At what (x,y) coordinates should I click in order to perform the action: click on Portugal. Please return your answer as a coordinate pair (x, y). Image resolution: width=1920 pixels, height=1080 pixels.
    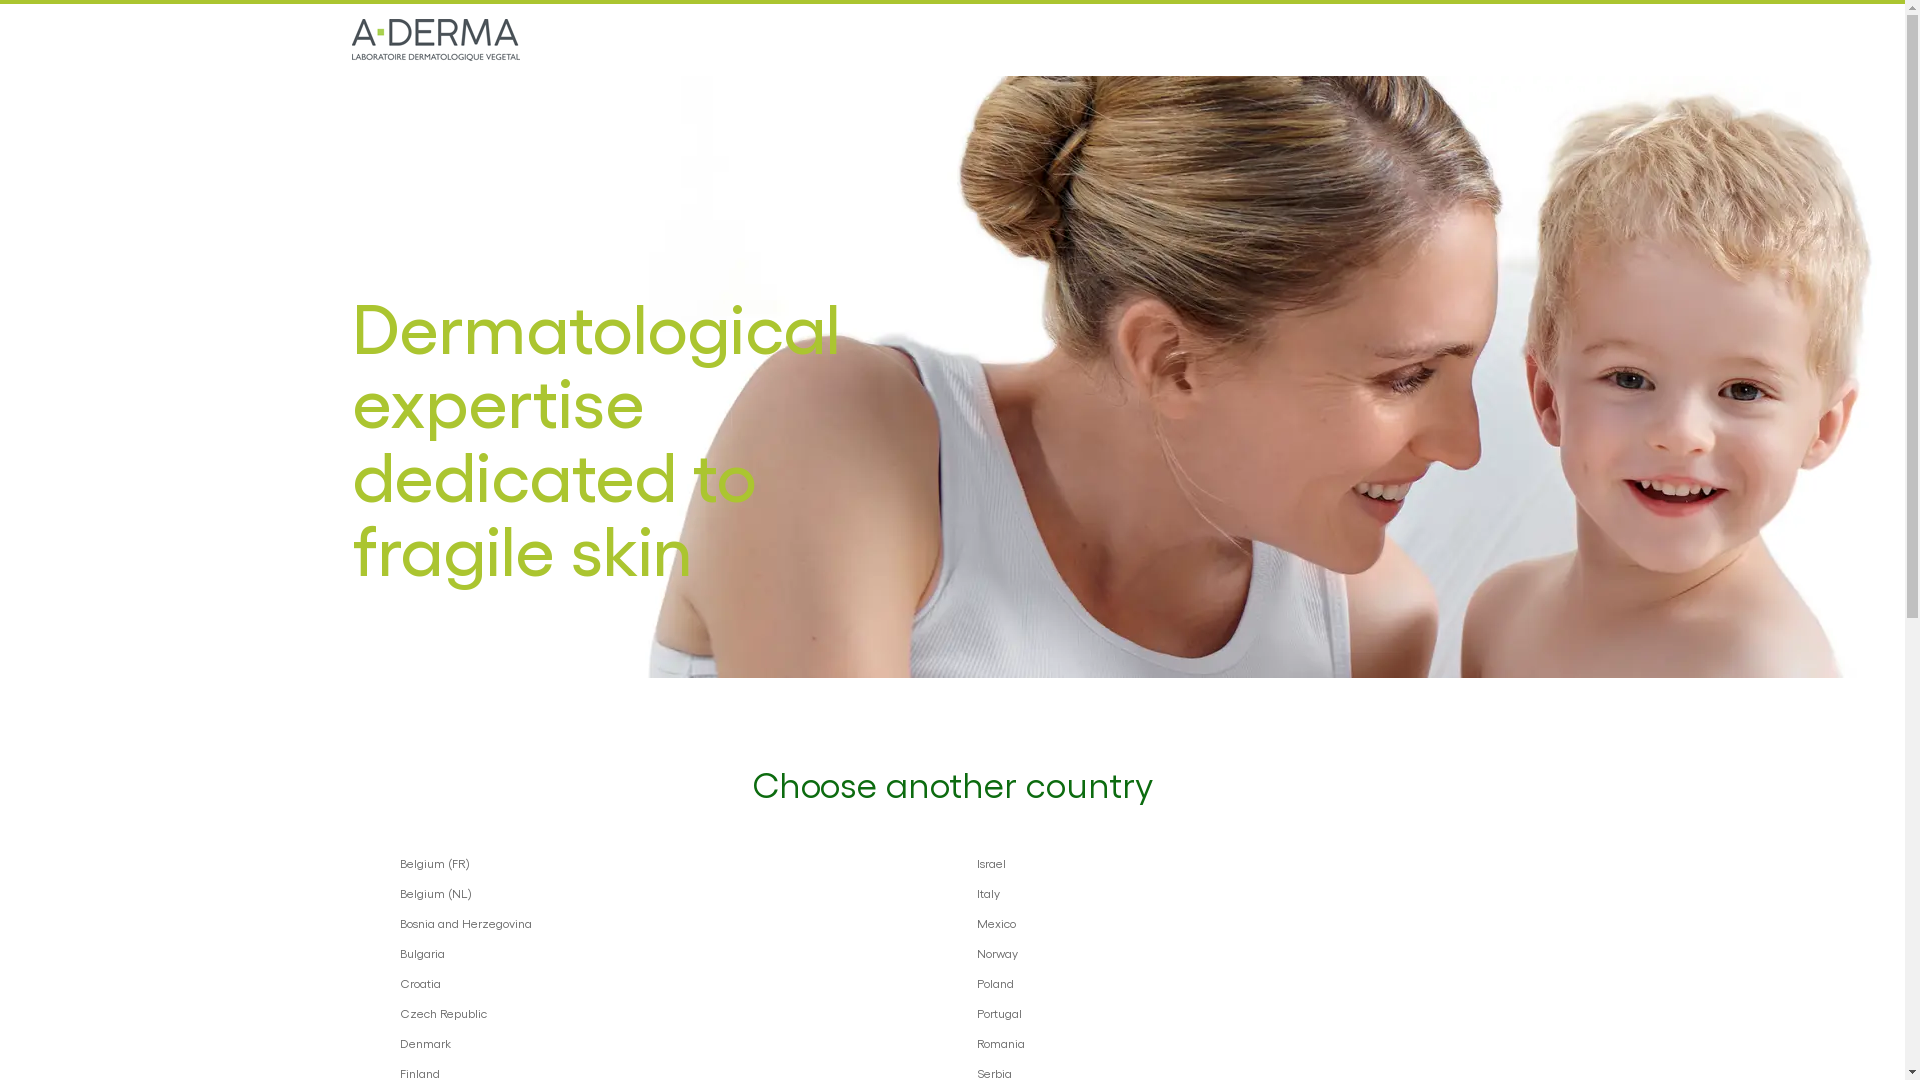
    Looking at the image, I should click on (1240, 1013).